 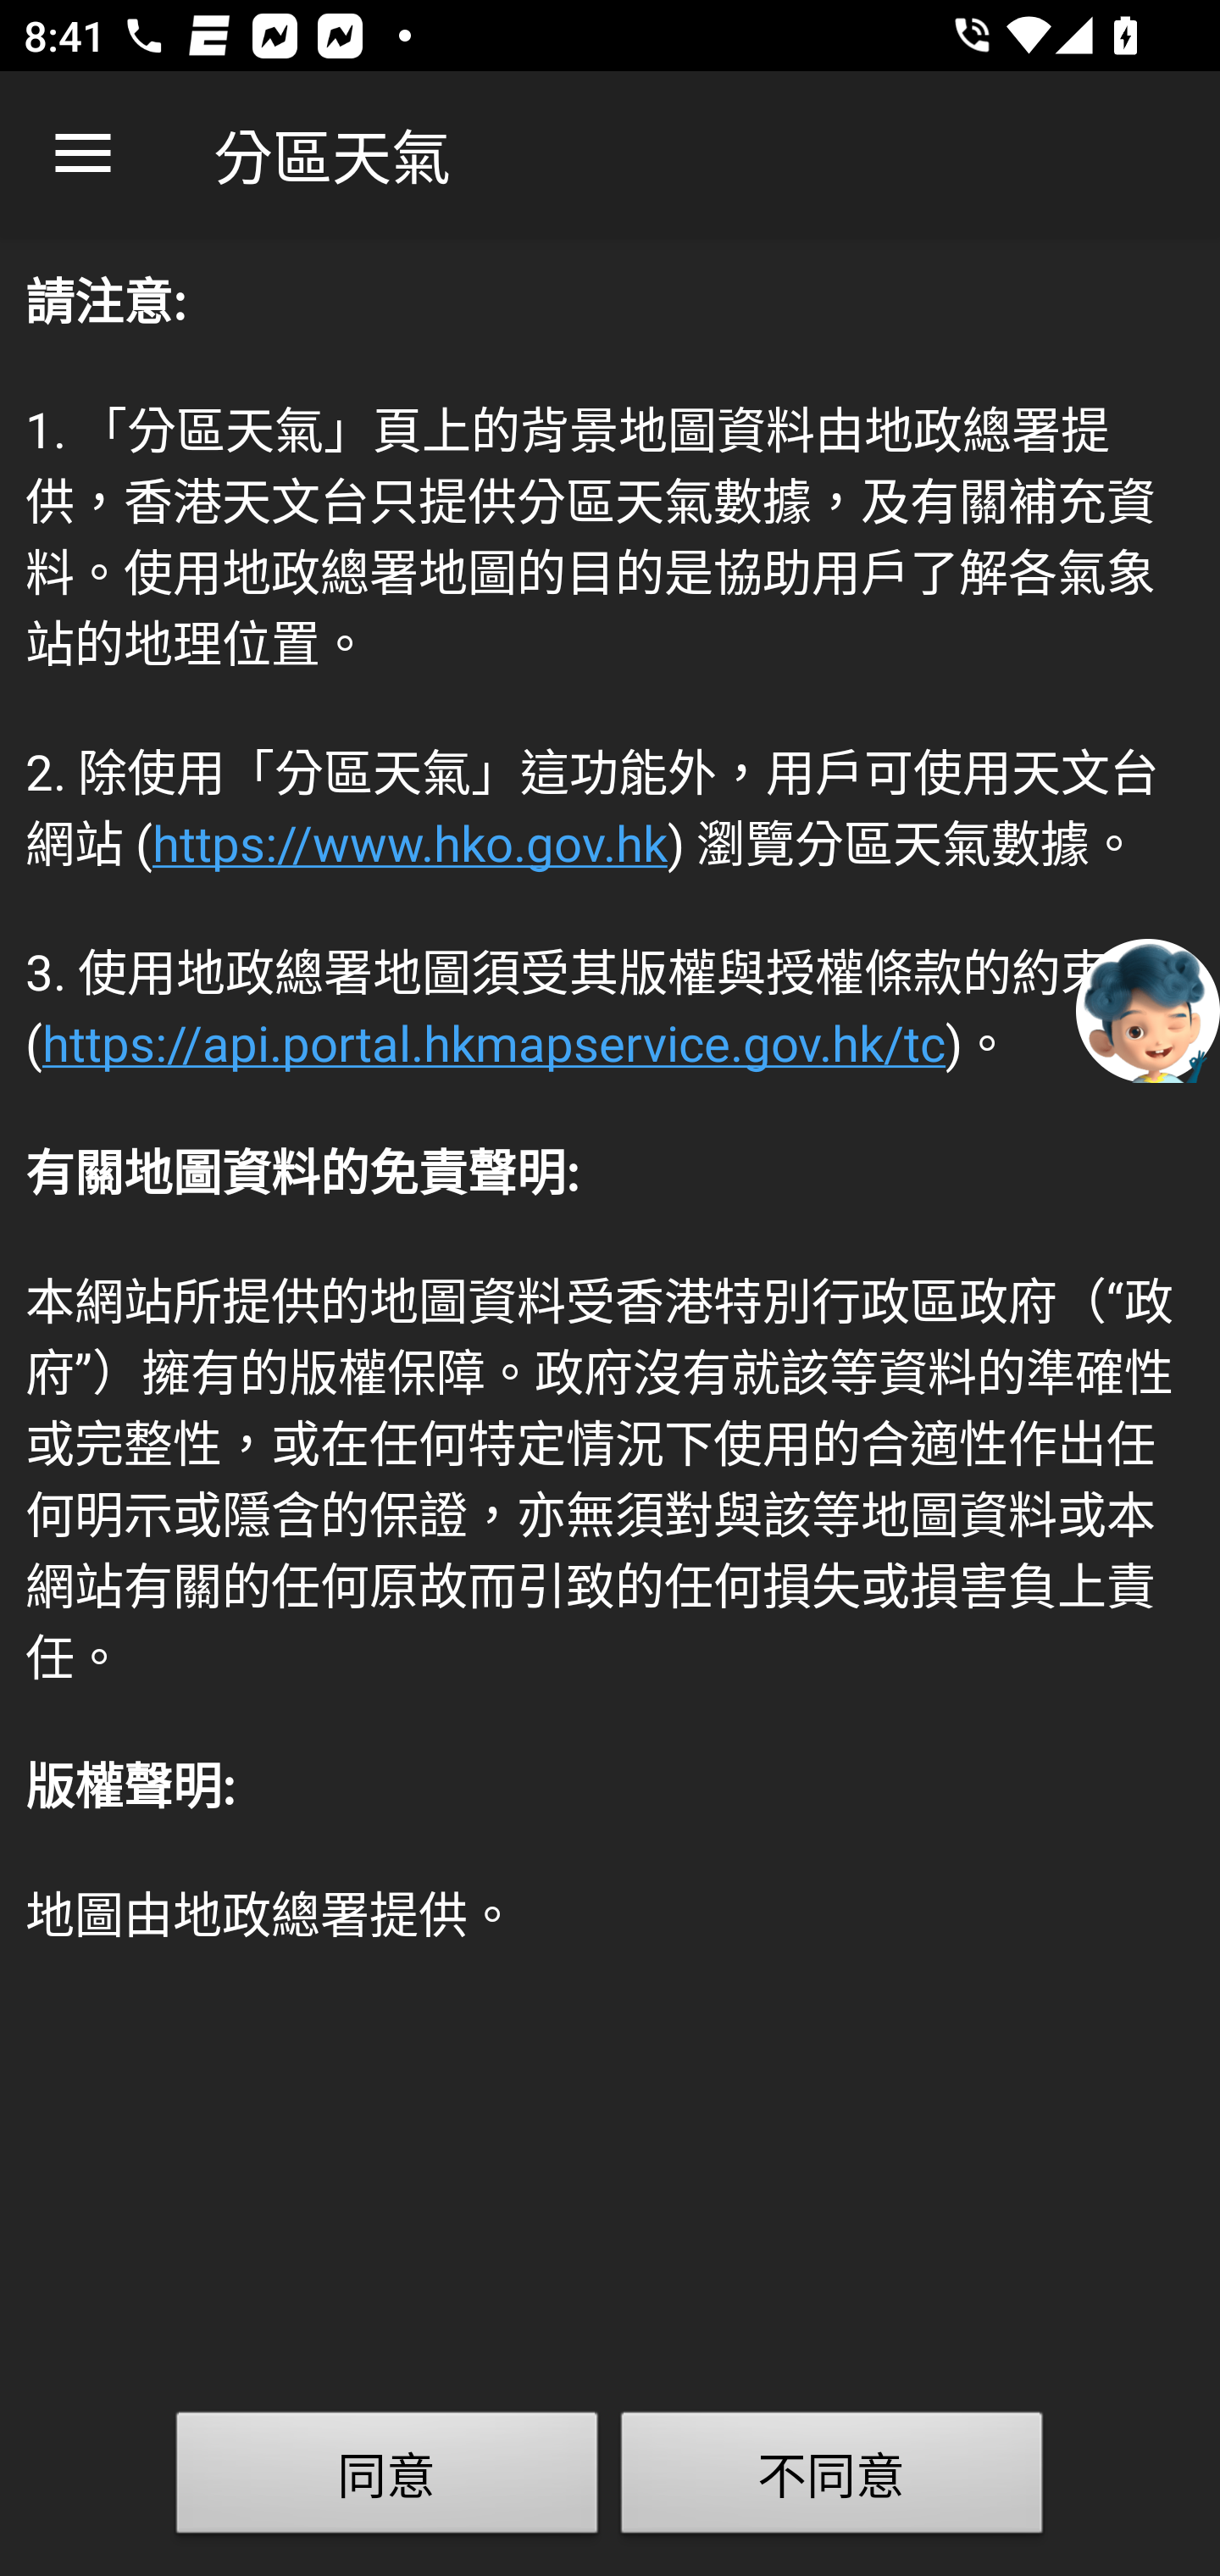 I want to click on 同意, so click(x=387, y=2479).